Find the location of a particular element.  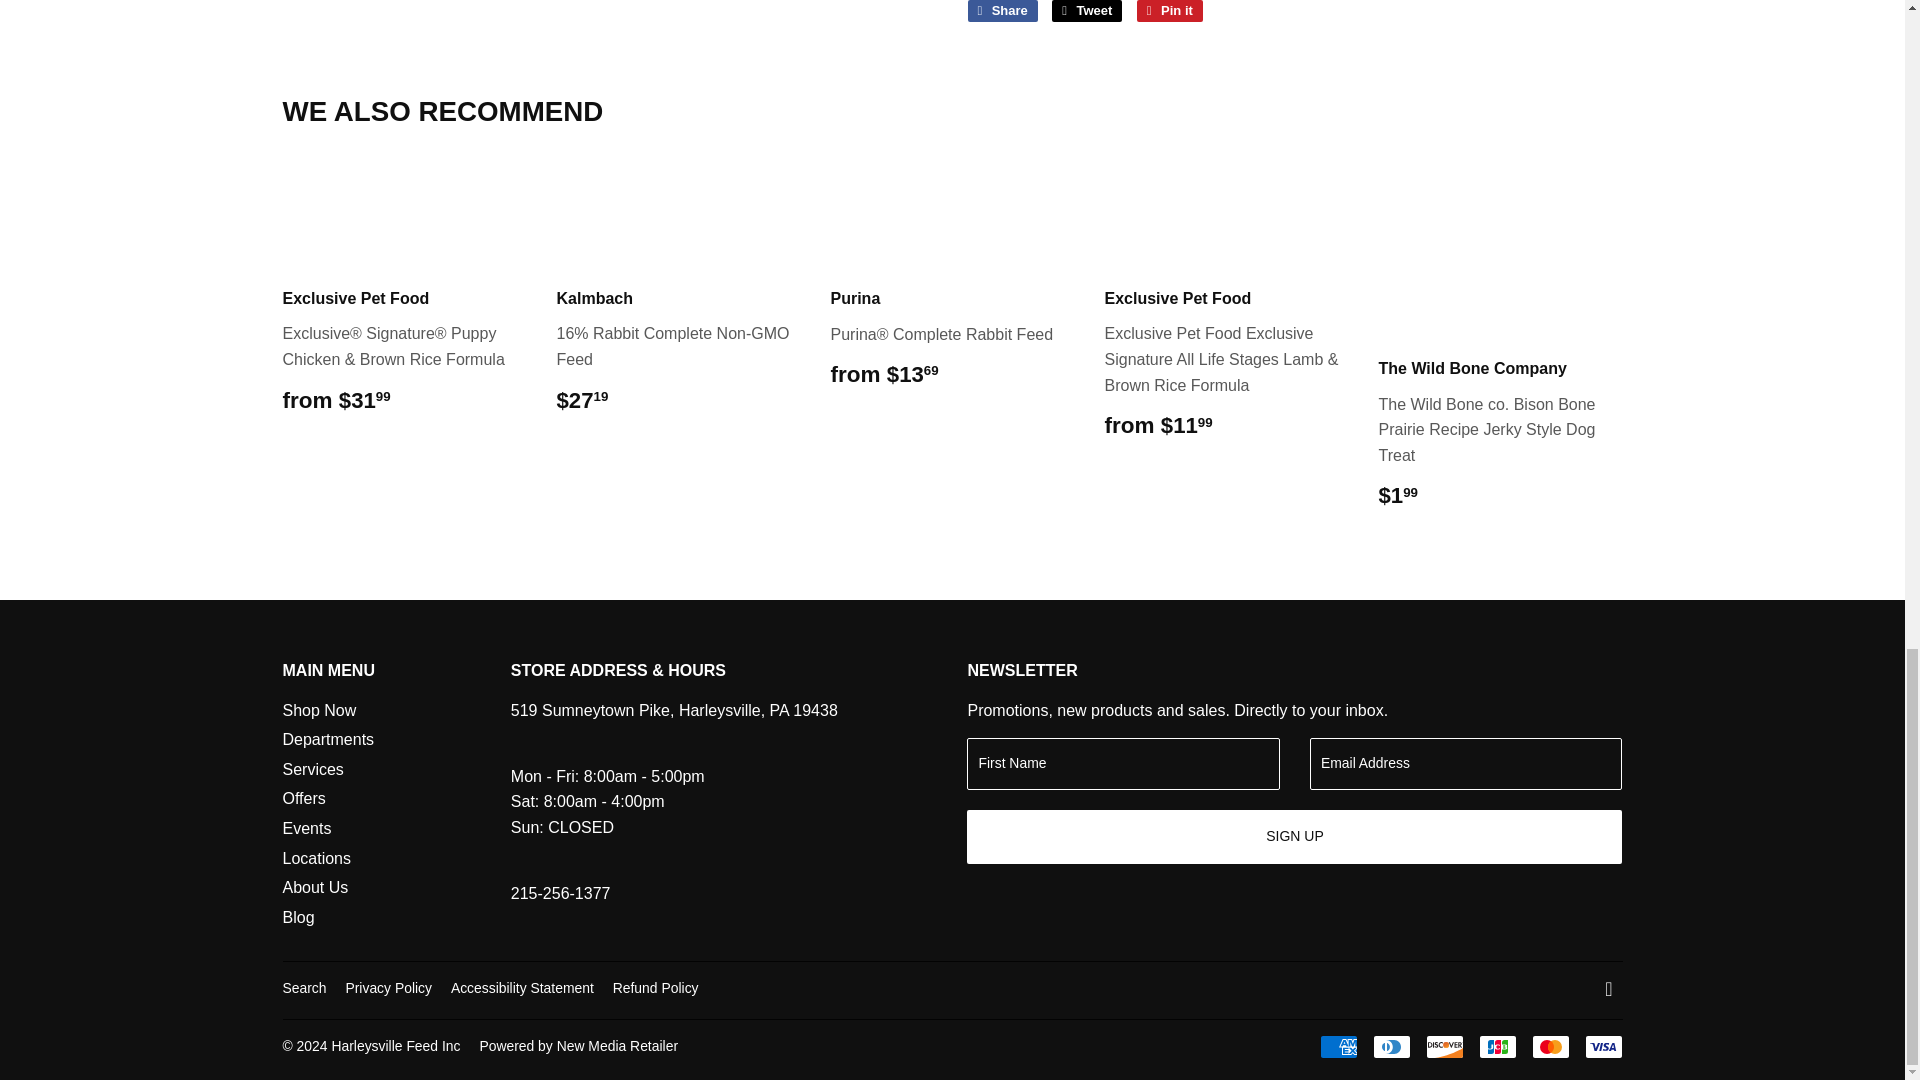

tel: 215-256-1377 is located at coordinates (560, 892).